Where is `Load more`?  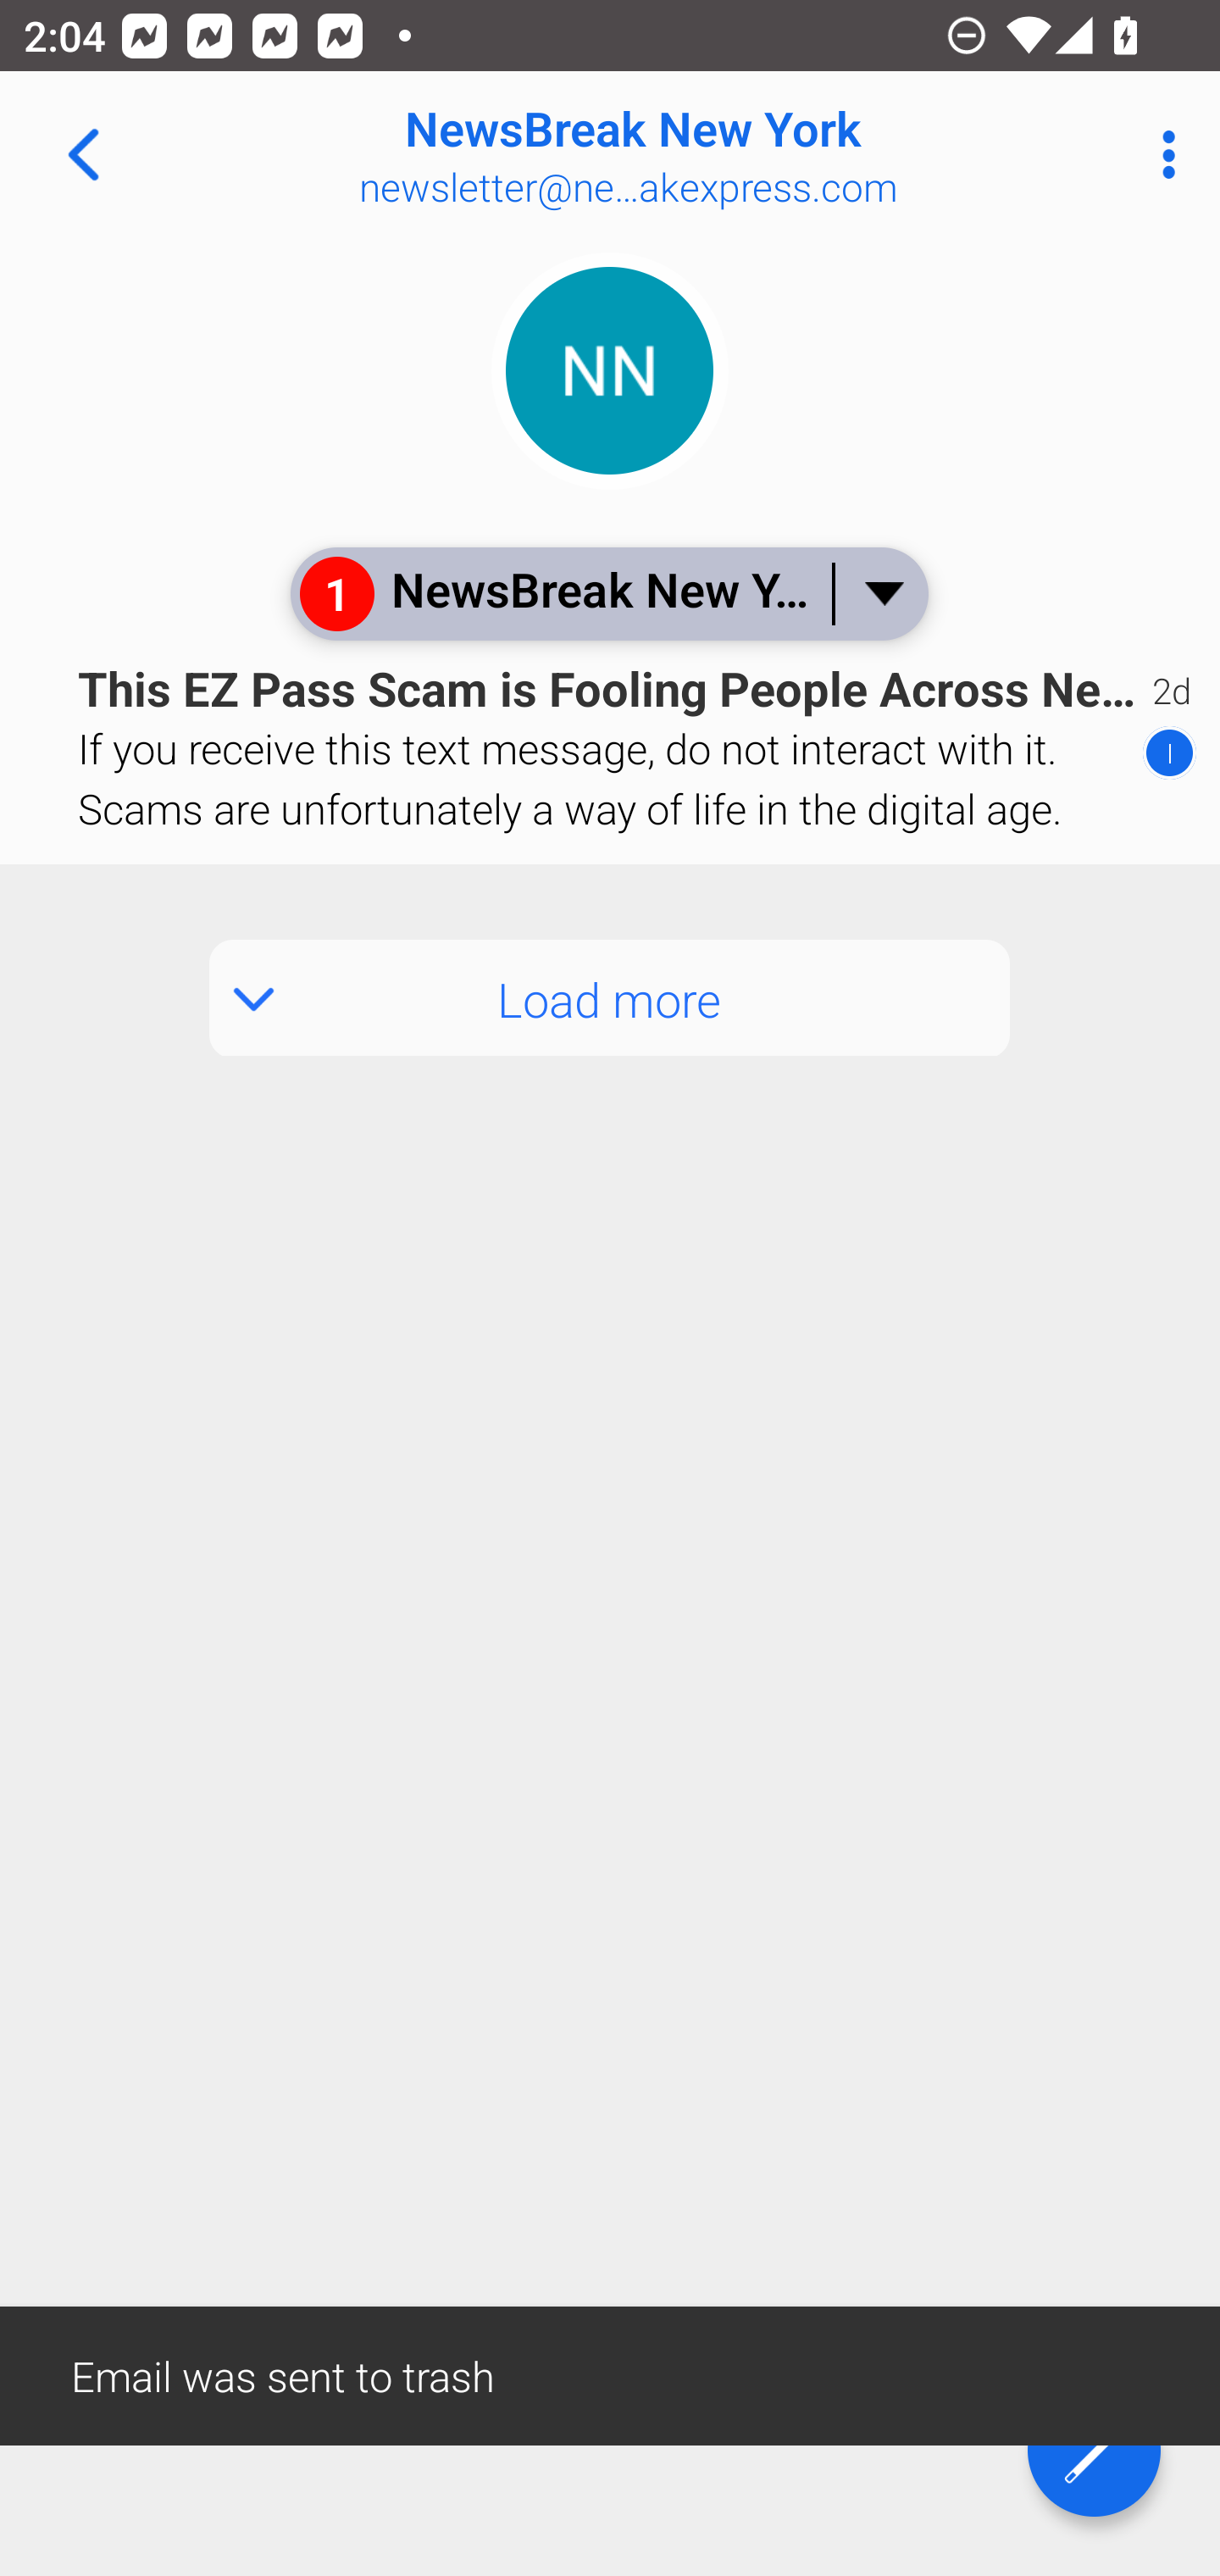
Load more is located at coordinates (610, 998).